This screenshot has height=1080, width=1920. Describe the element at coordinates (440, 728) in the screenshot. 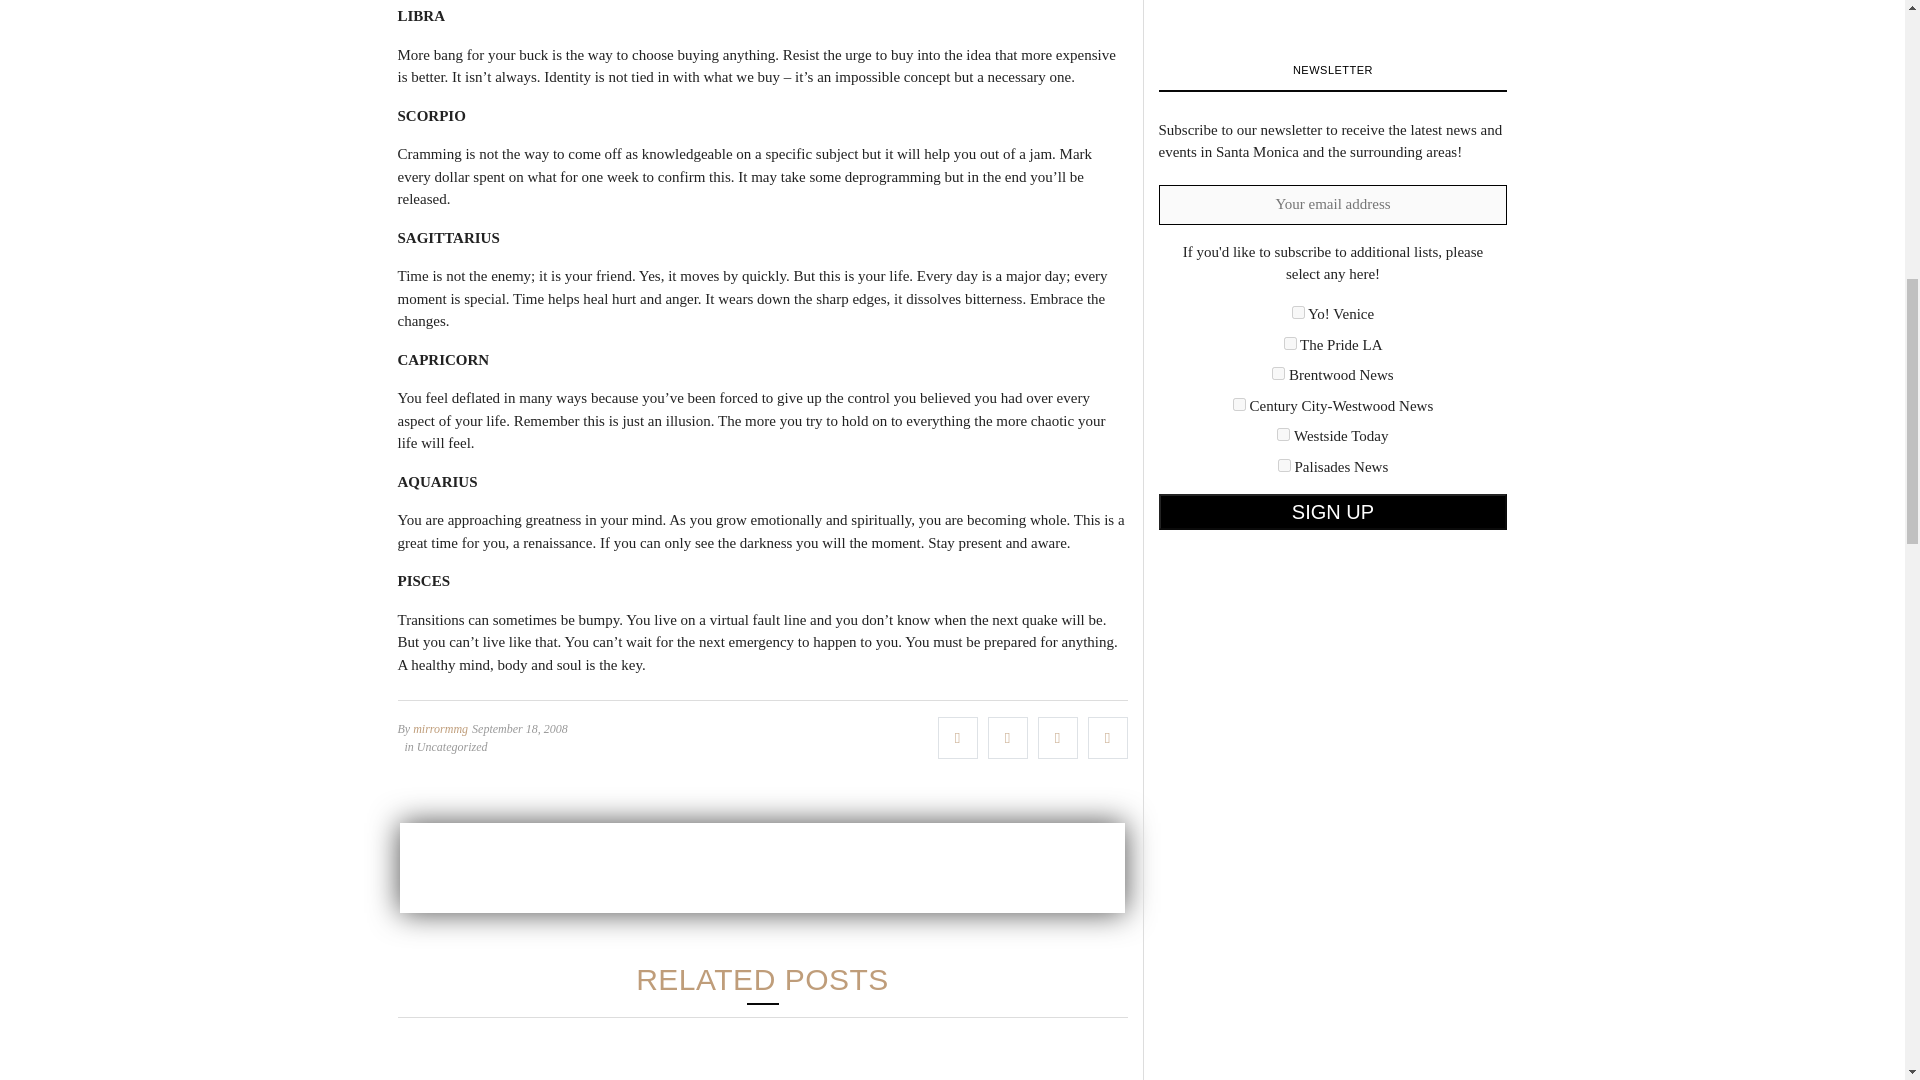

I see `mirrormmg` at that location.